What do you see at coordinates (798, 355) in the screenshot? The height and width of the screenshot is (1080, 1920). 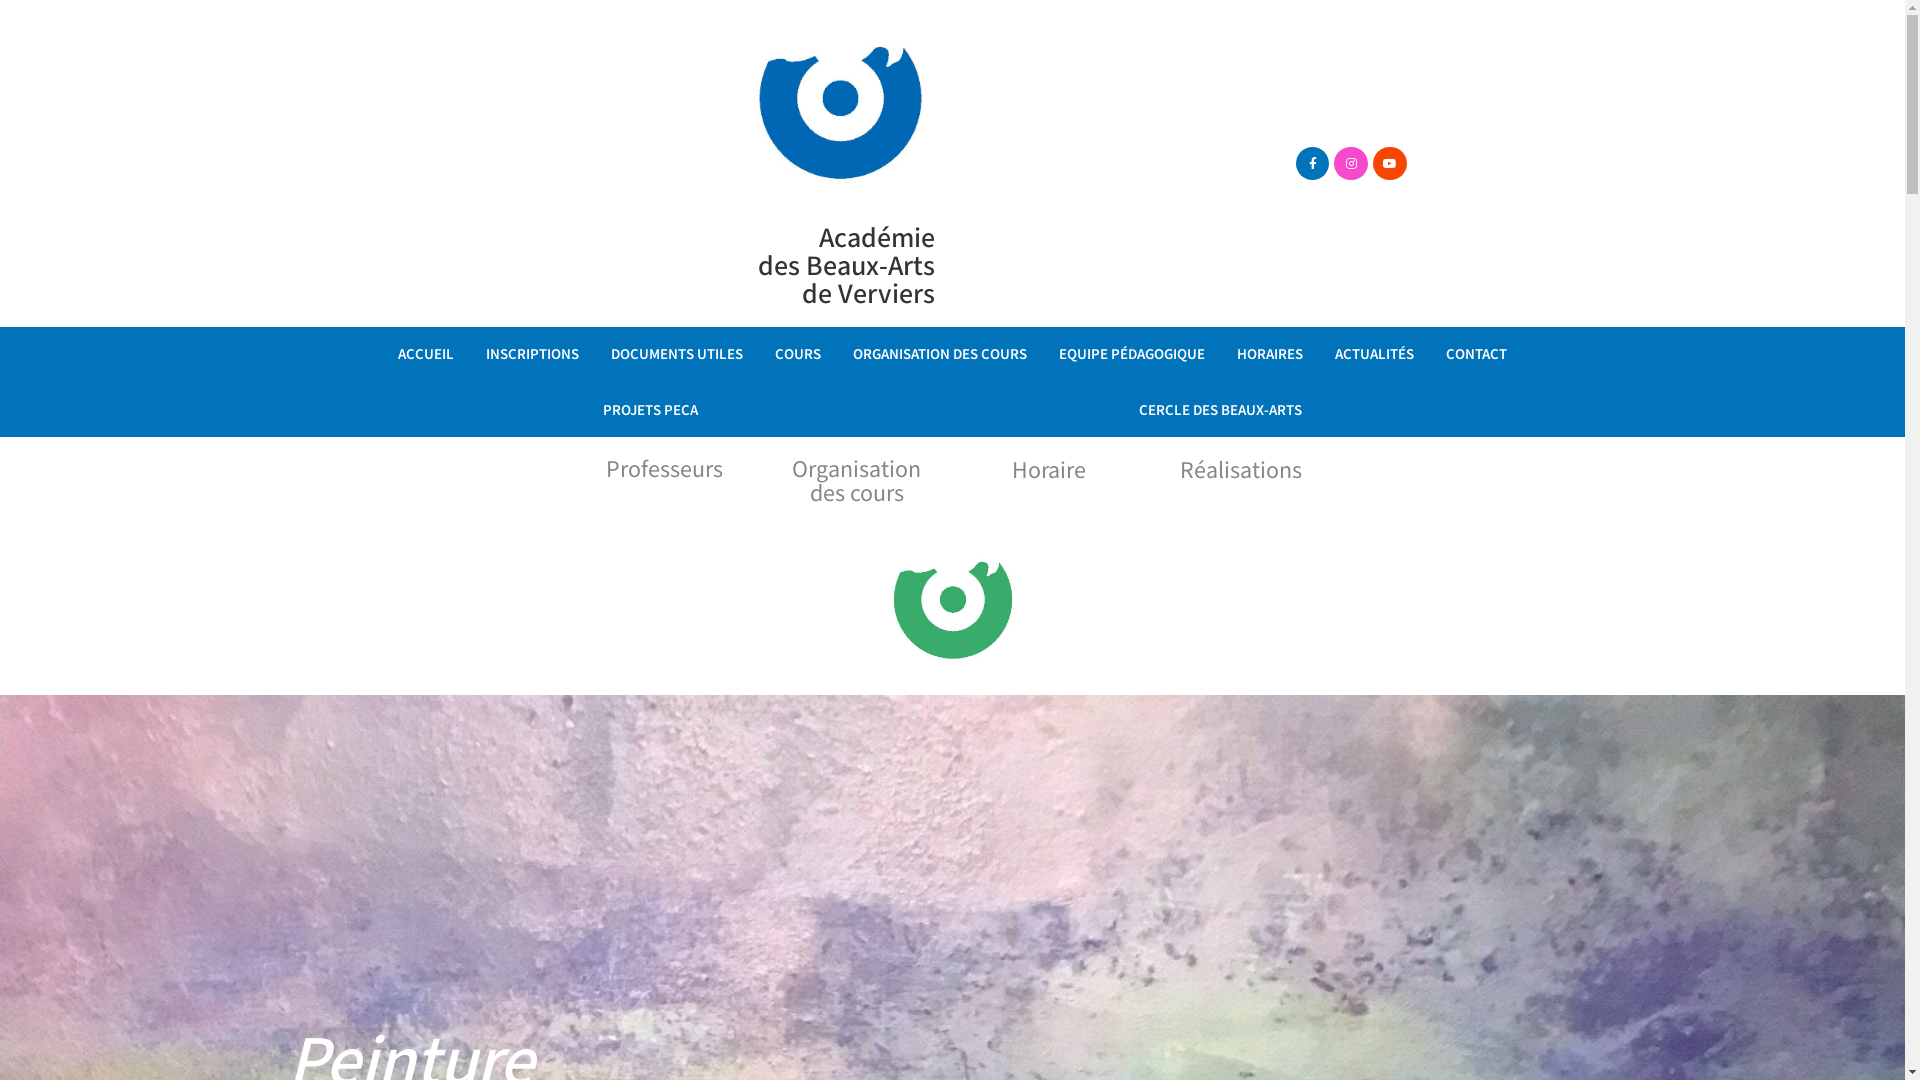 I see `COURS` at bounding box center [798, 355].